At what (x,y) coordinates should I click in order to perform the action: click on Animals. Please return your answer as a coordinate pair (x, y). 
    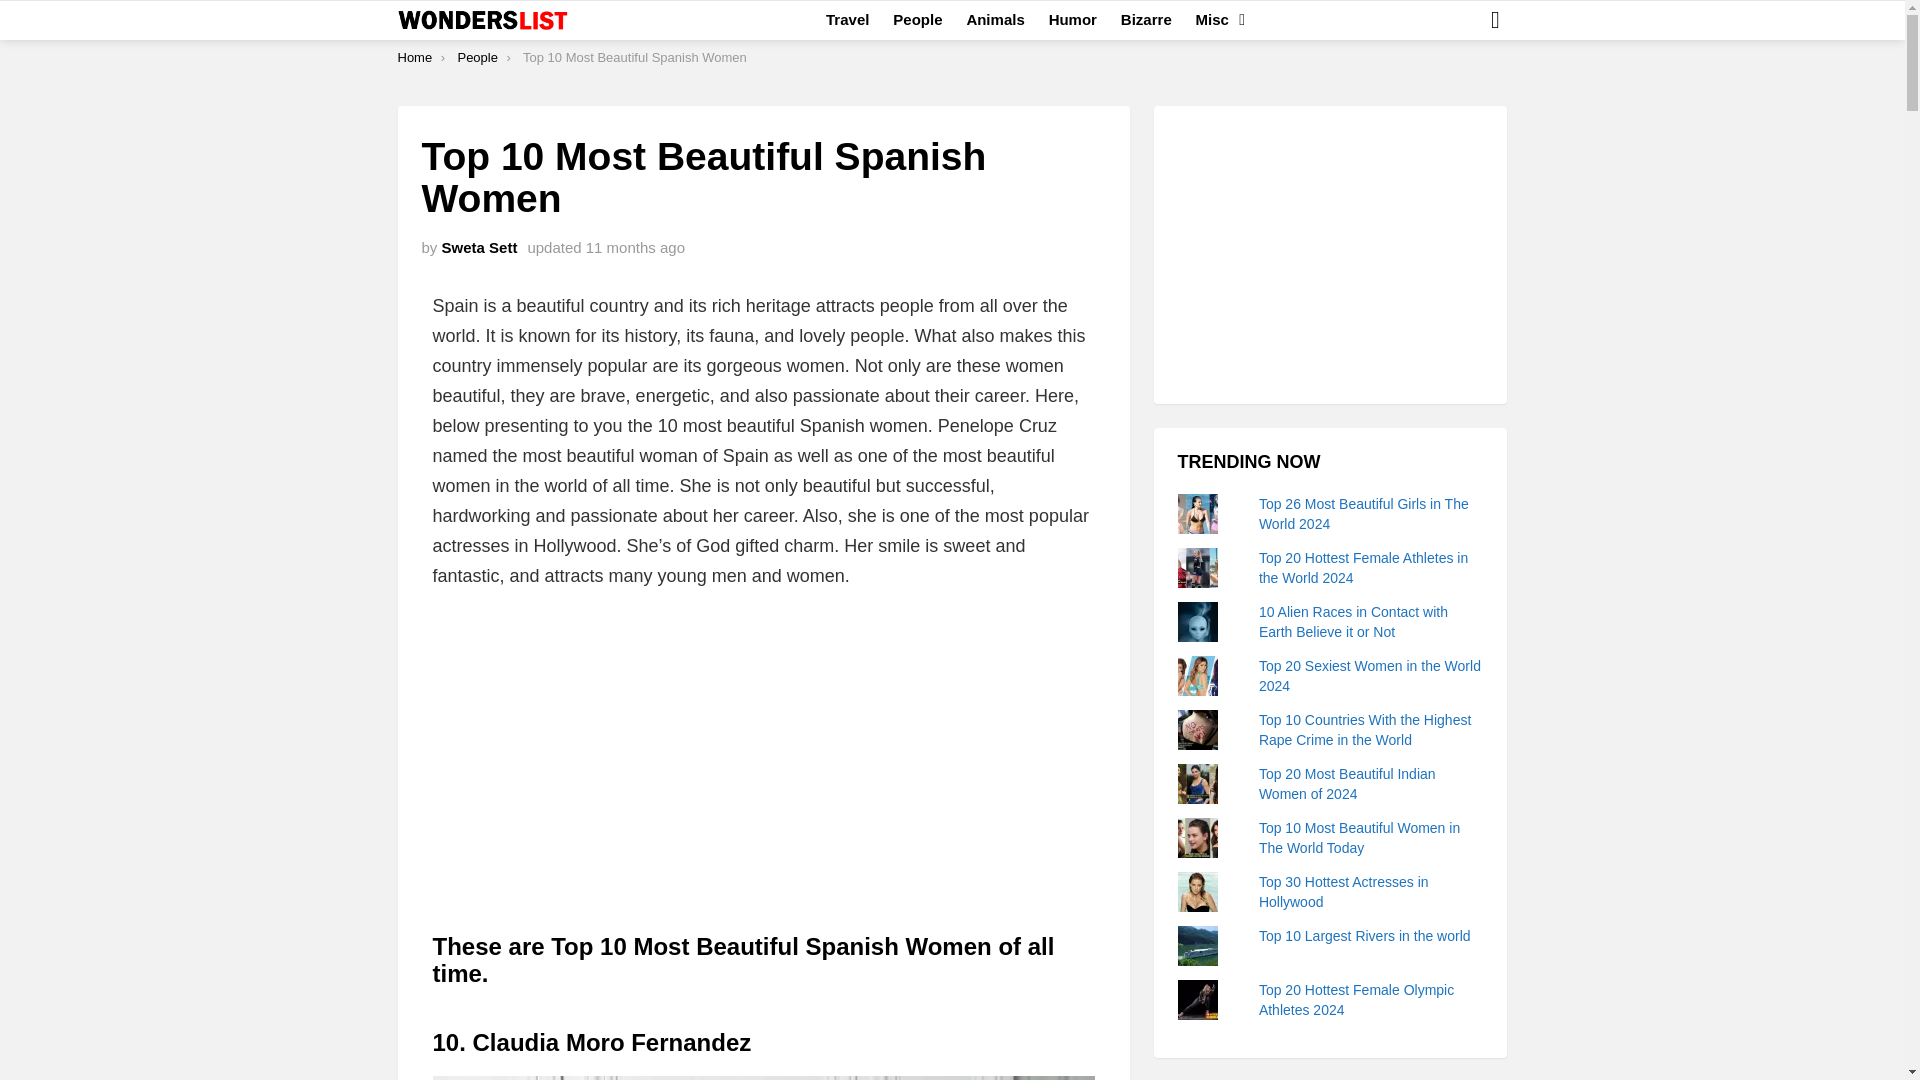
    Looking at the image, I should click on (995, 20).